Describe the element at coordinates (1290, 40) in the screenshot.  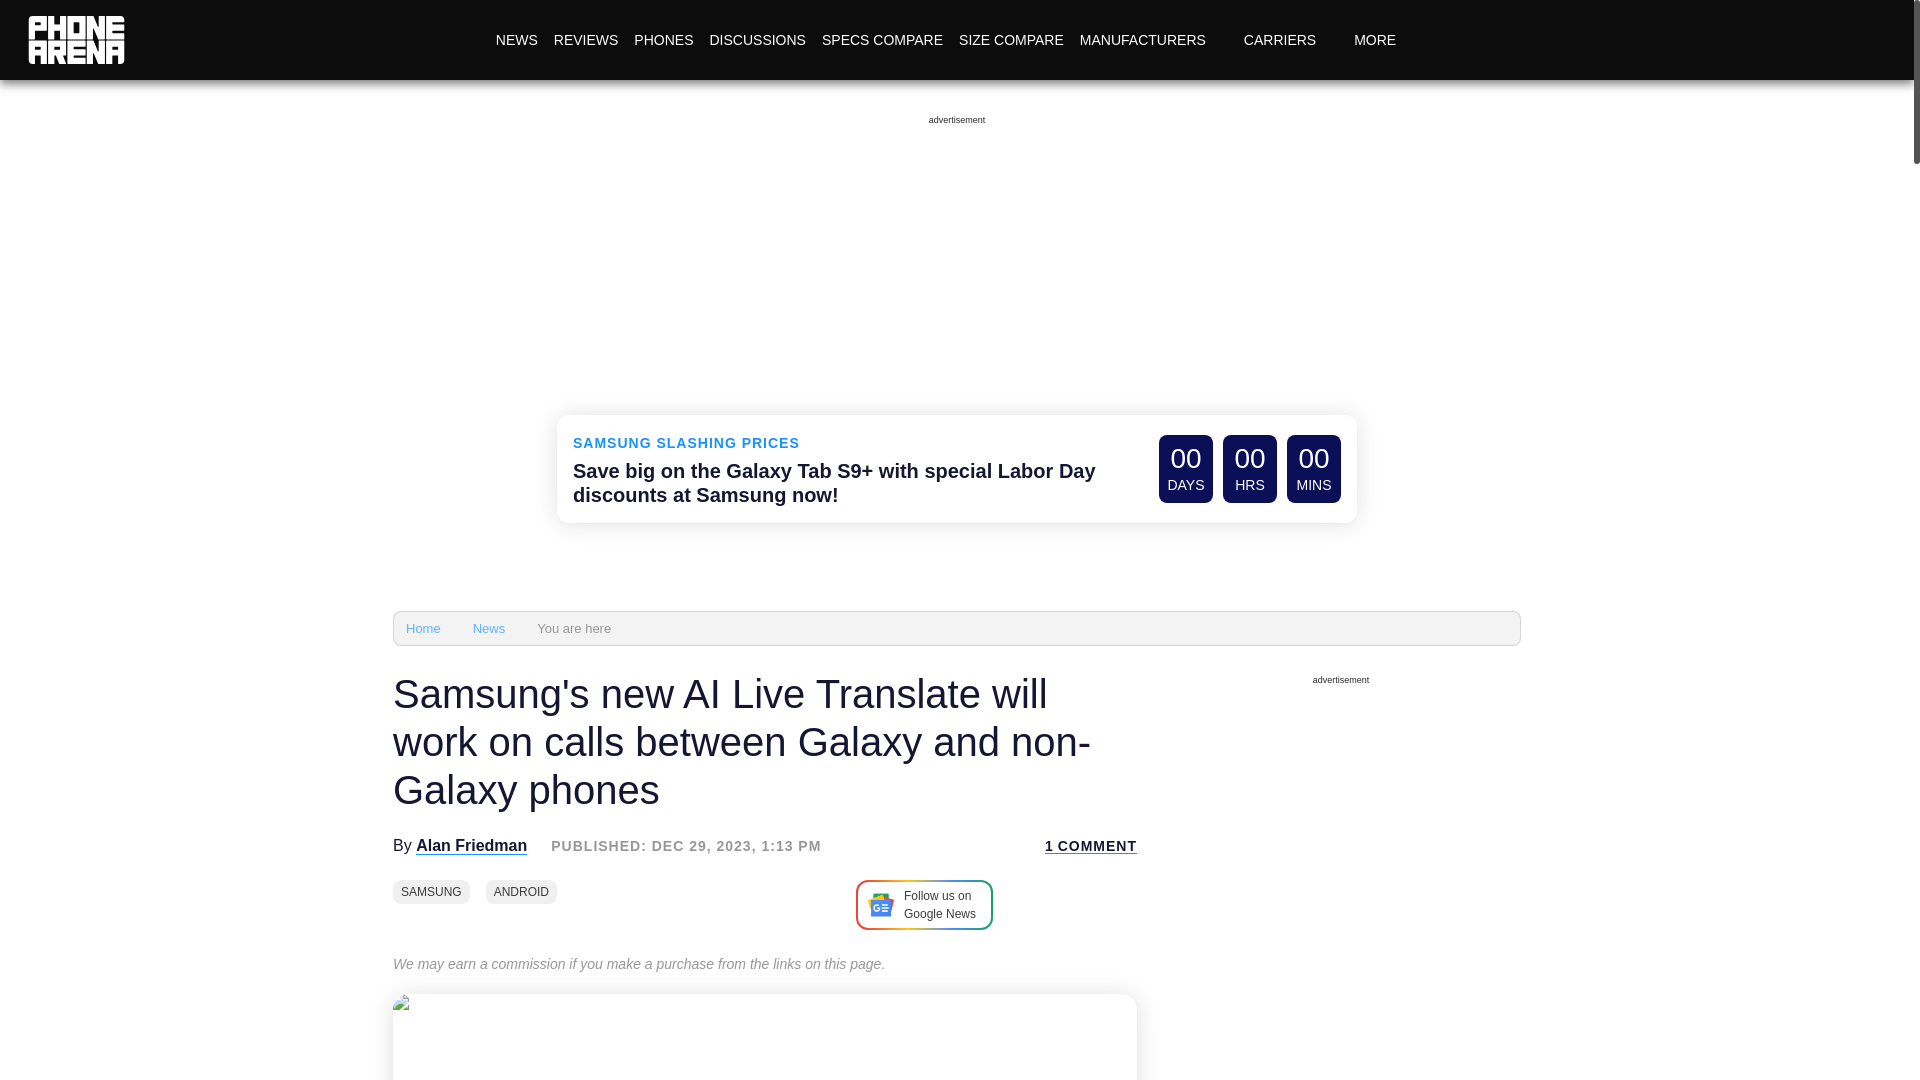
I see `CARRIERS` at that location.